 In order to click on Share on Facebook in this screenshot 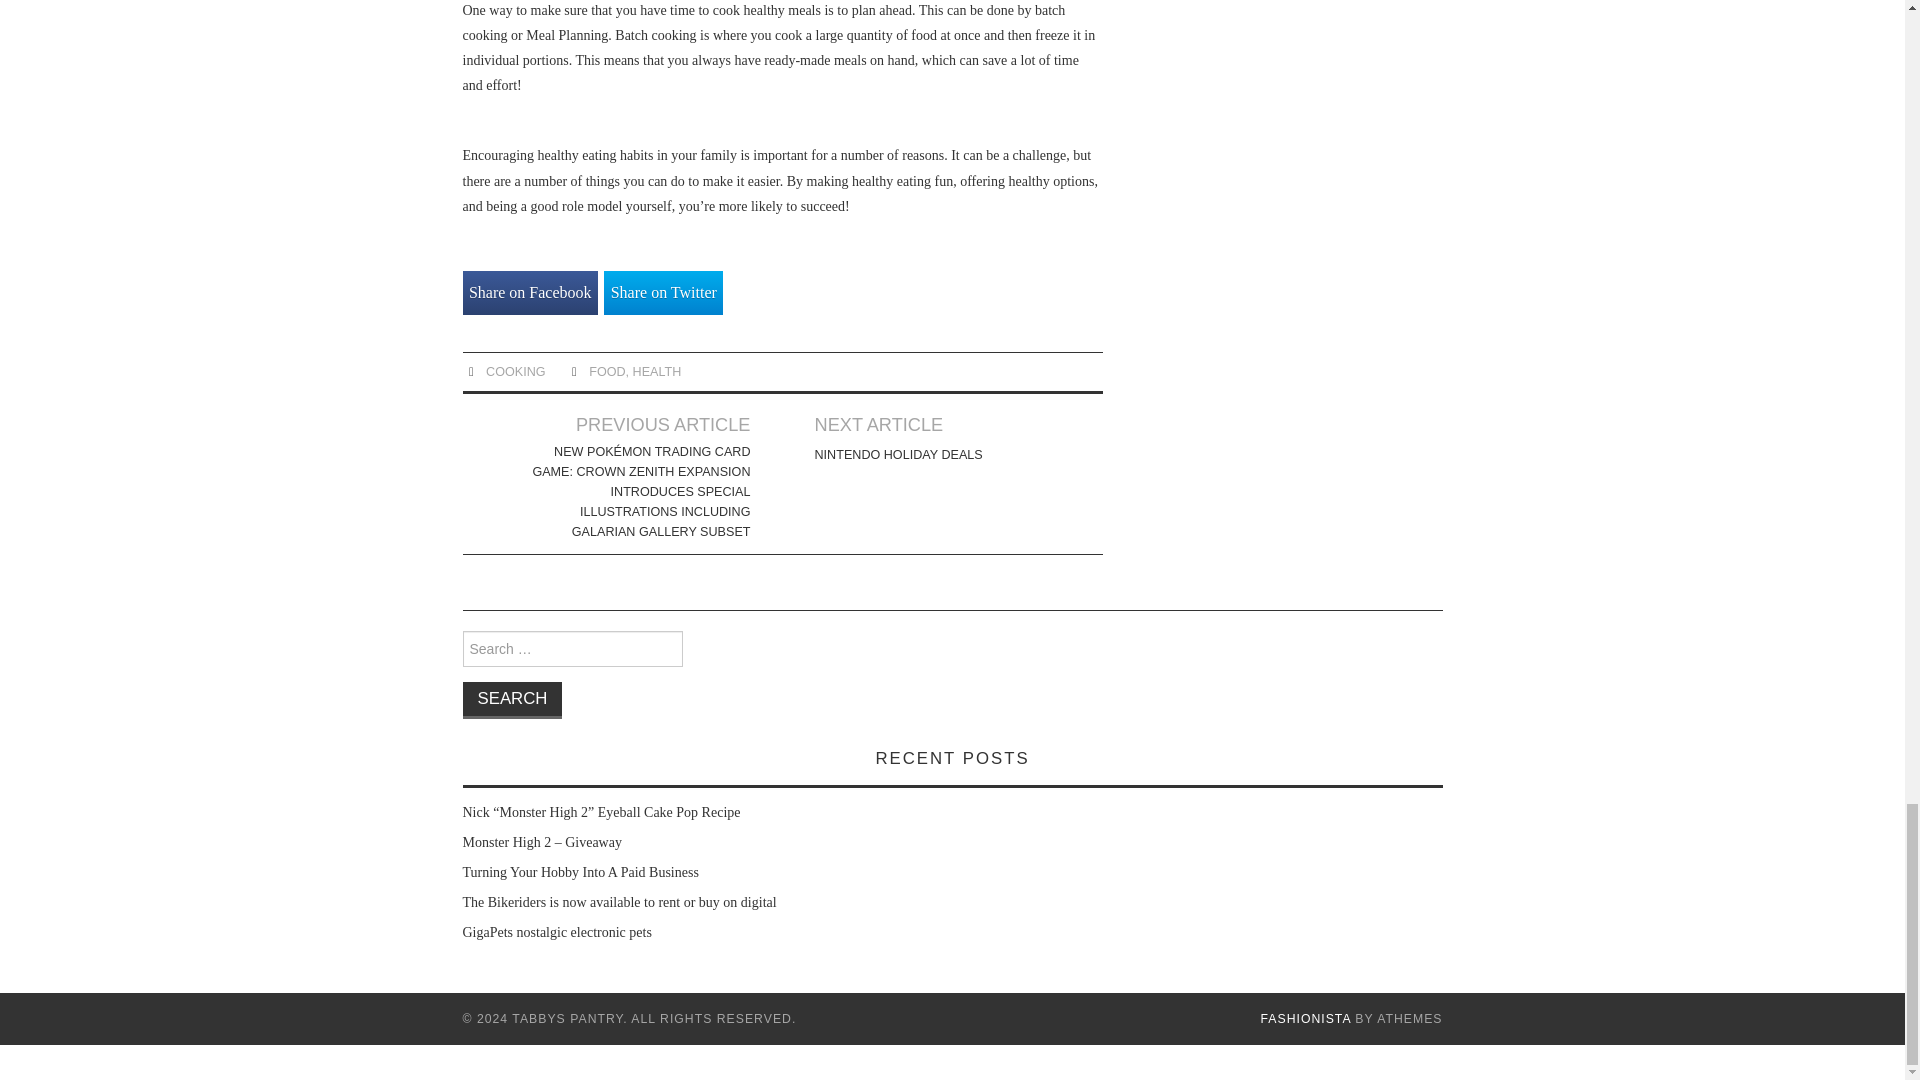, I will do `click(530, 294)`.